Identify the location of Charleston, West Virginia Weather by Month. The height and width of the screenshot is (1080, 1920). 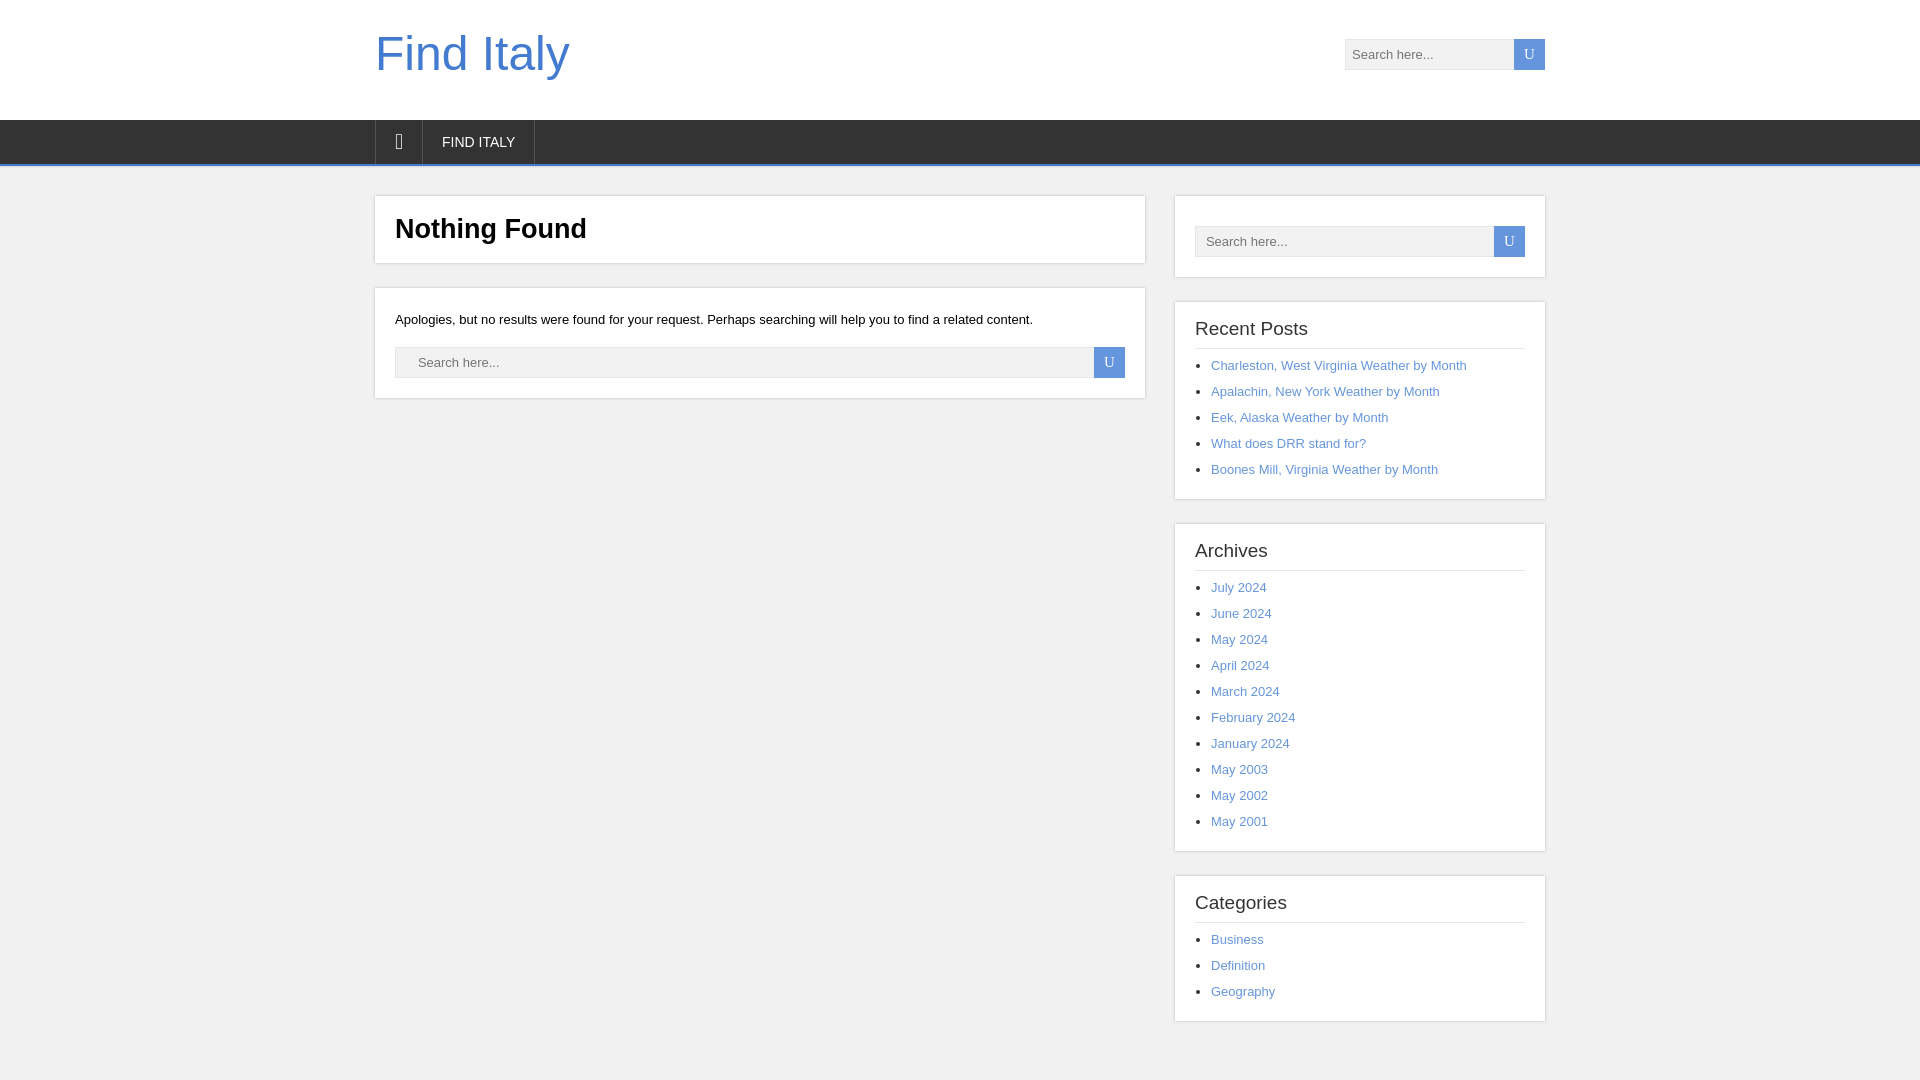
(1338, 364).